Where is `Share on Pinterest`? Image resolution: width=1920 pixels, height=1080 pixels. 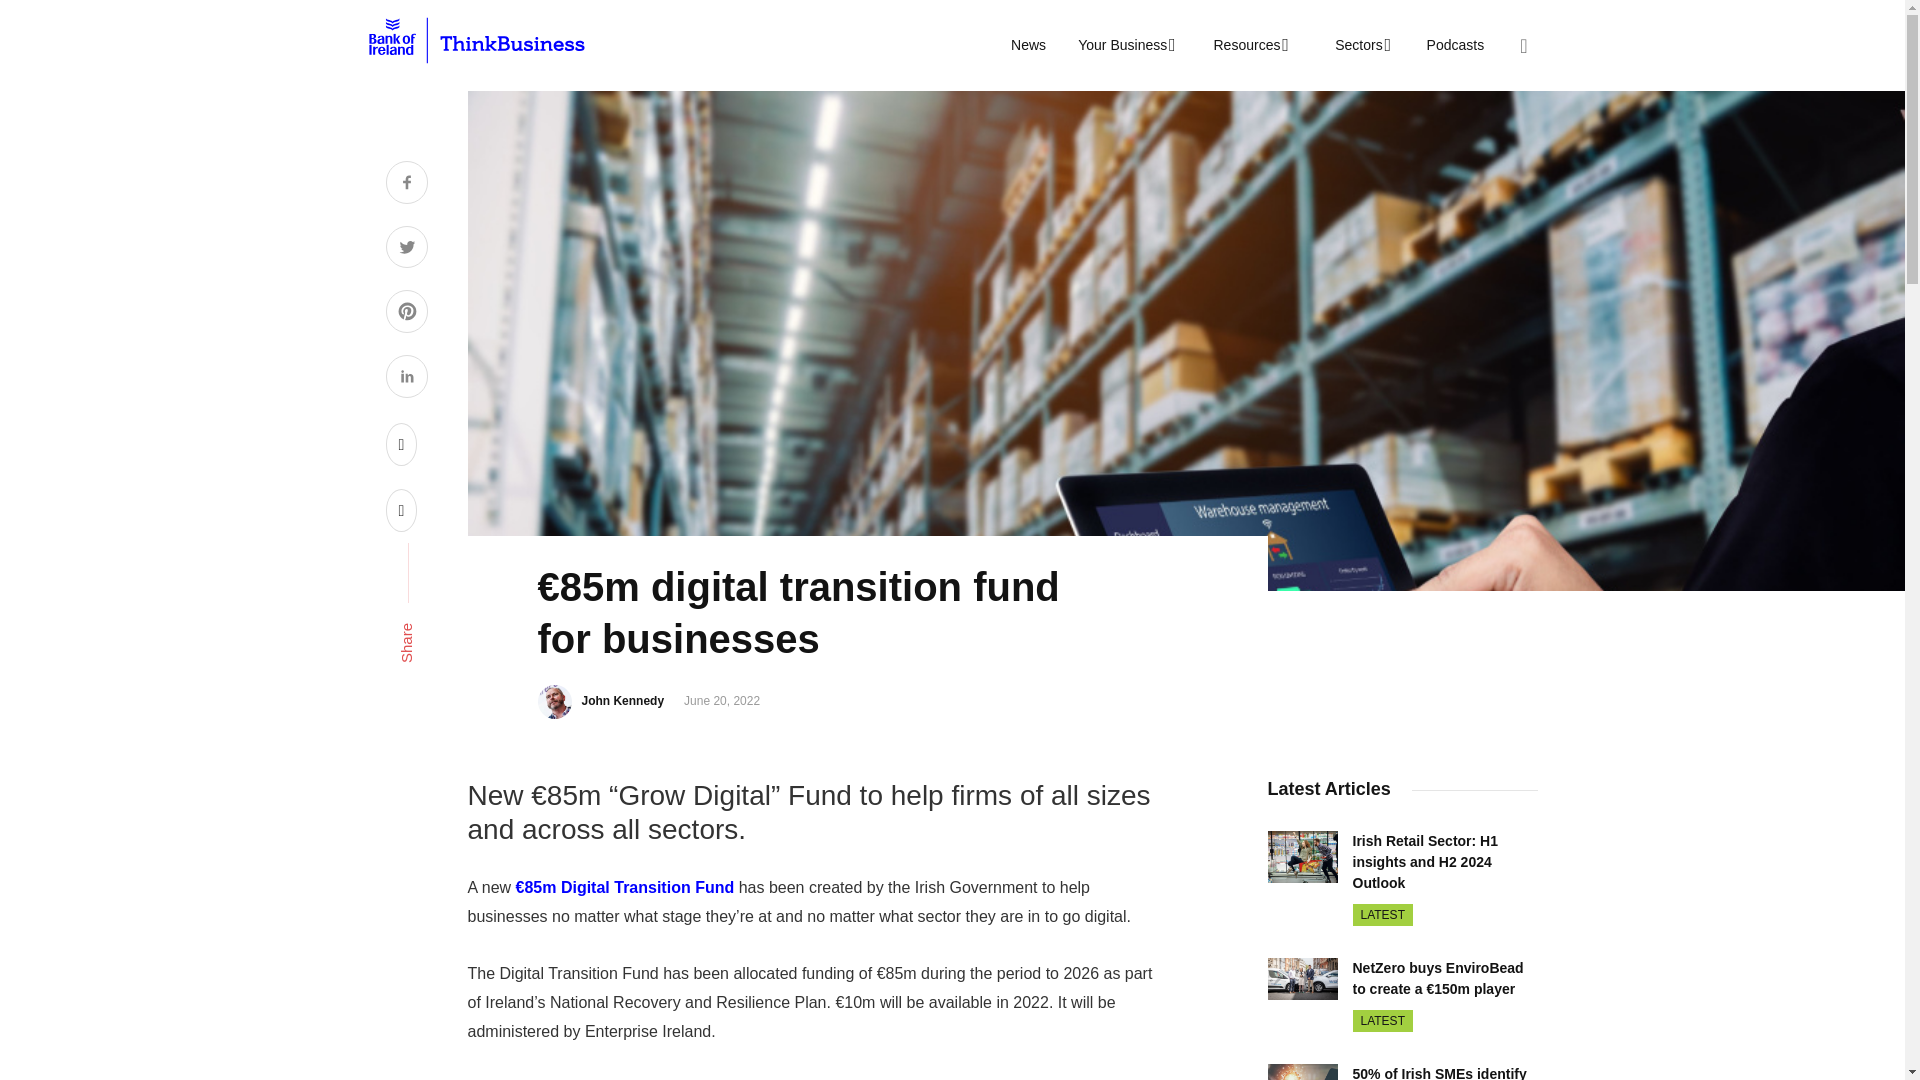
Share on Pinterest is located at coordinates (406, 314).